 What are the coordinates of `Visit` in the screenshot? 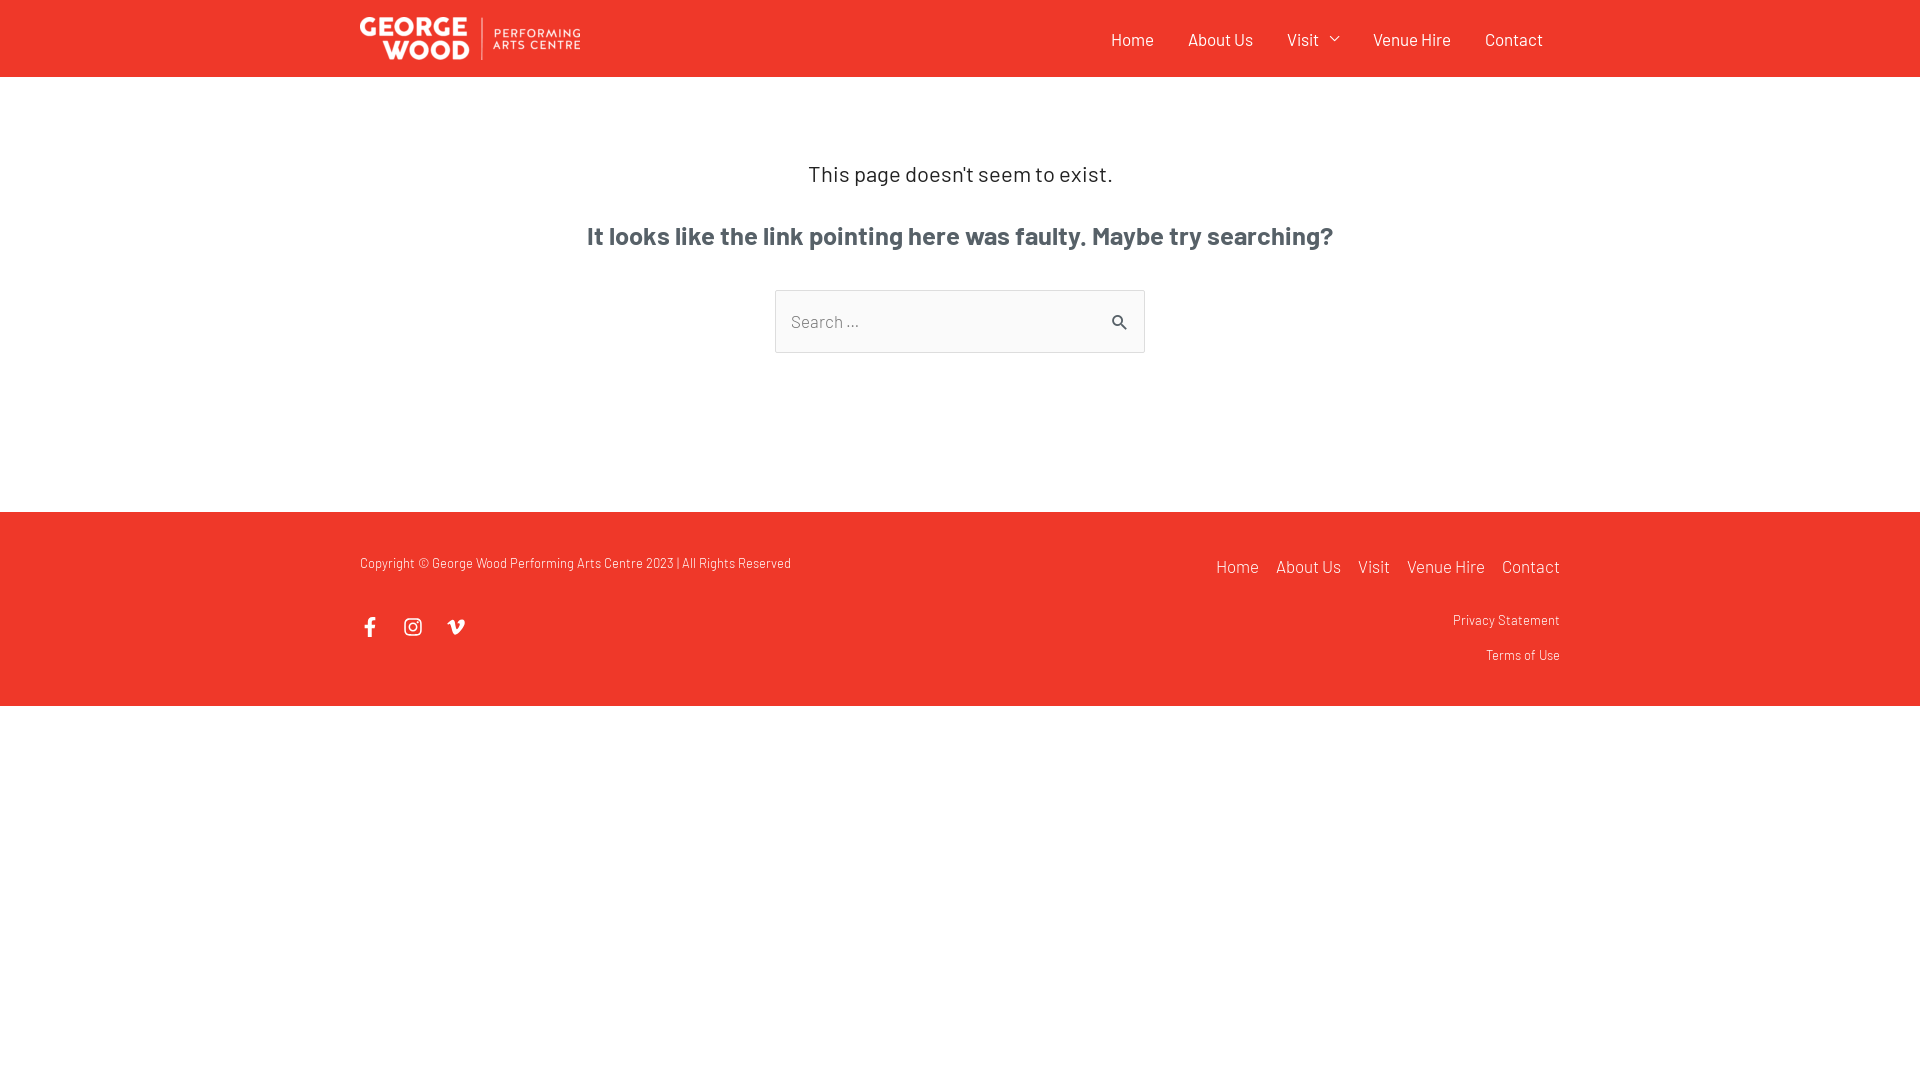 It's located at (1374, 576).